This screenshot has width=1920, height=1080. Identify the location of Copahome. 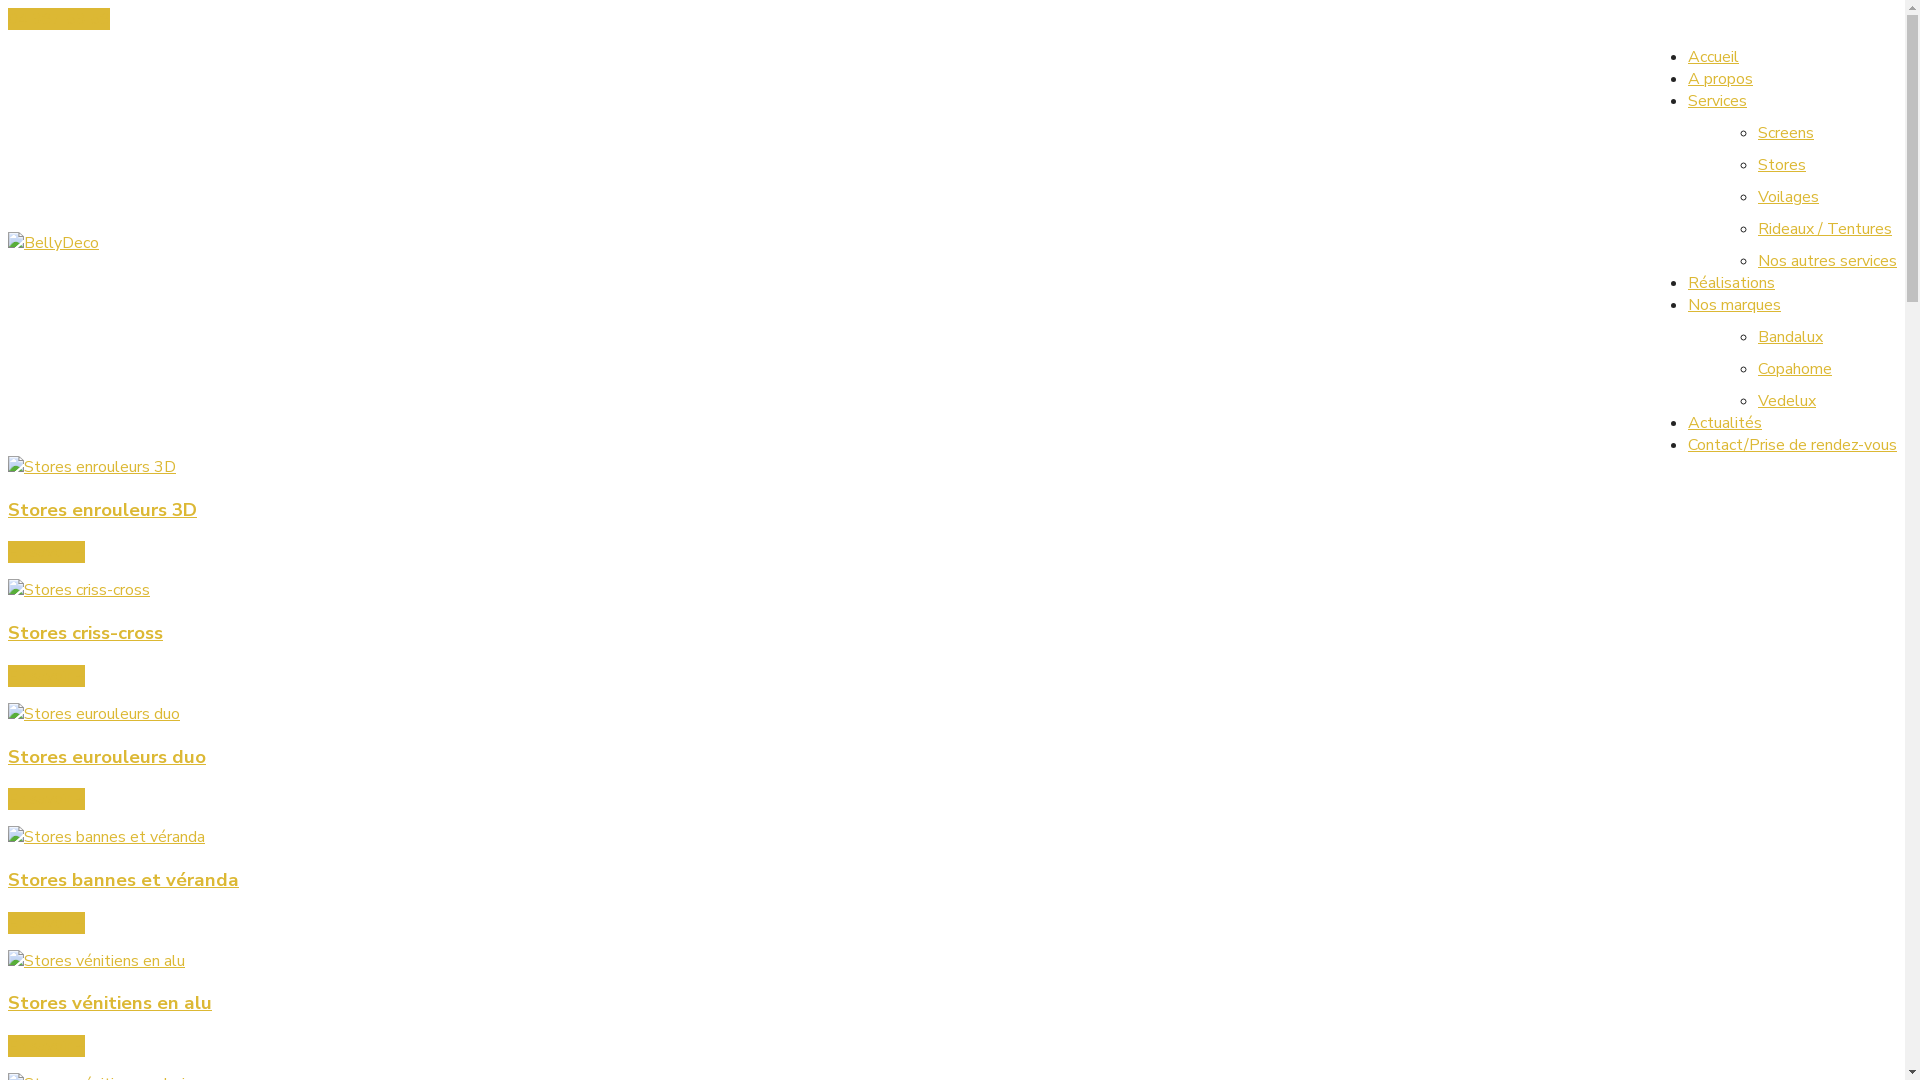
(1795, 369).